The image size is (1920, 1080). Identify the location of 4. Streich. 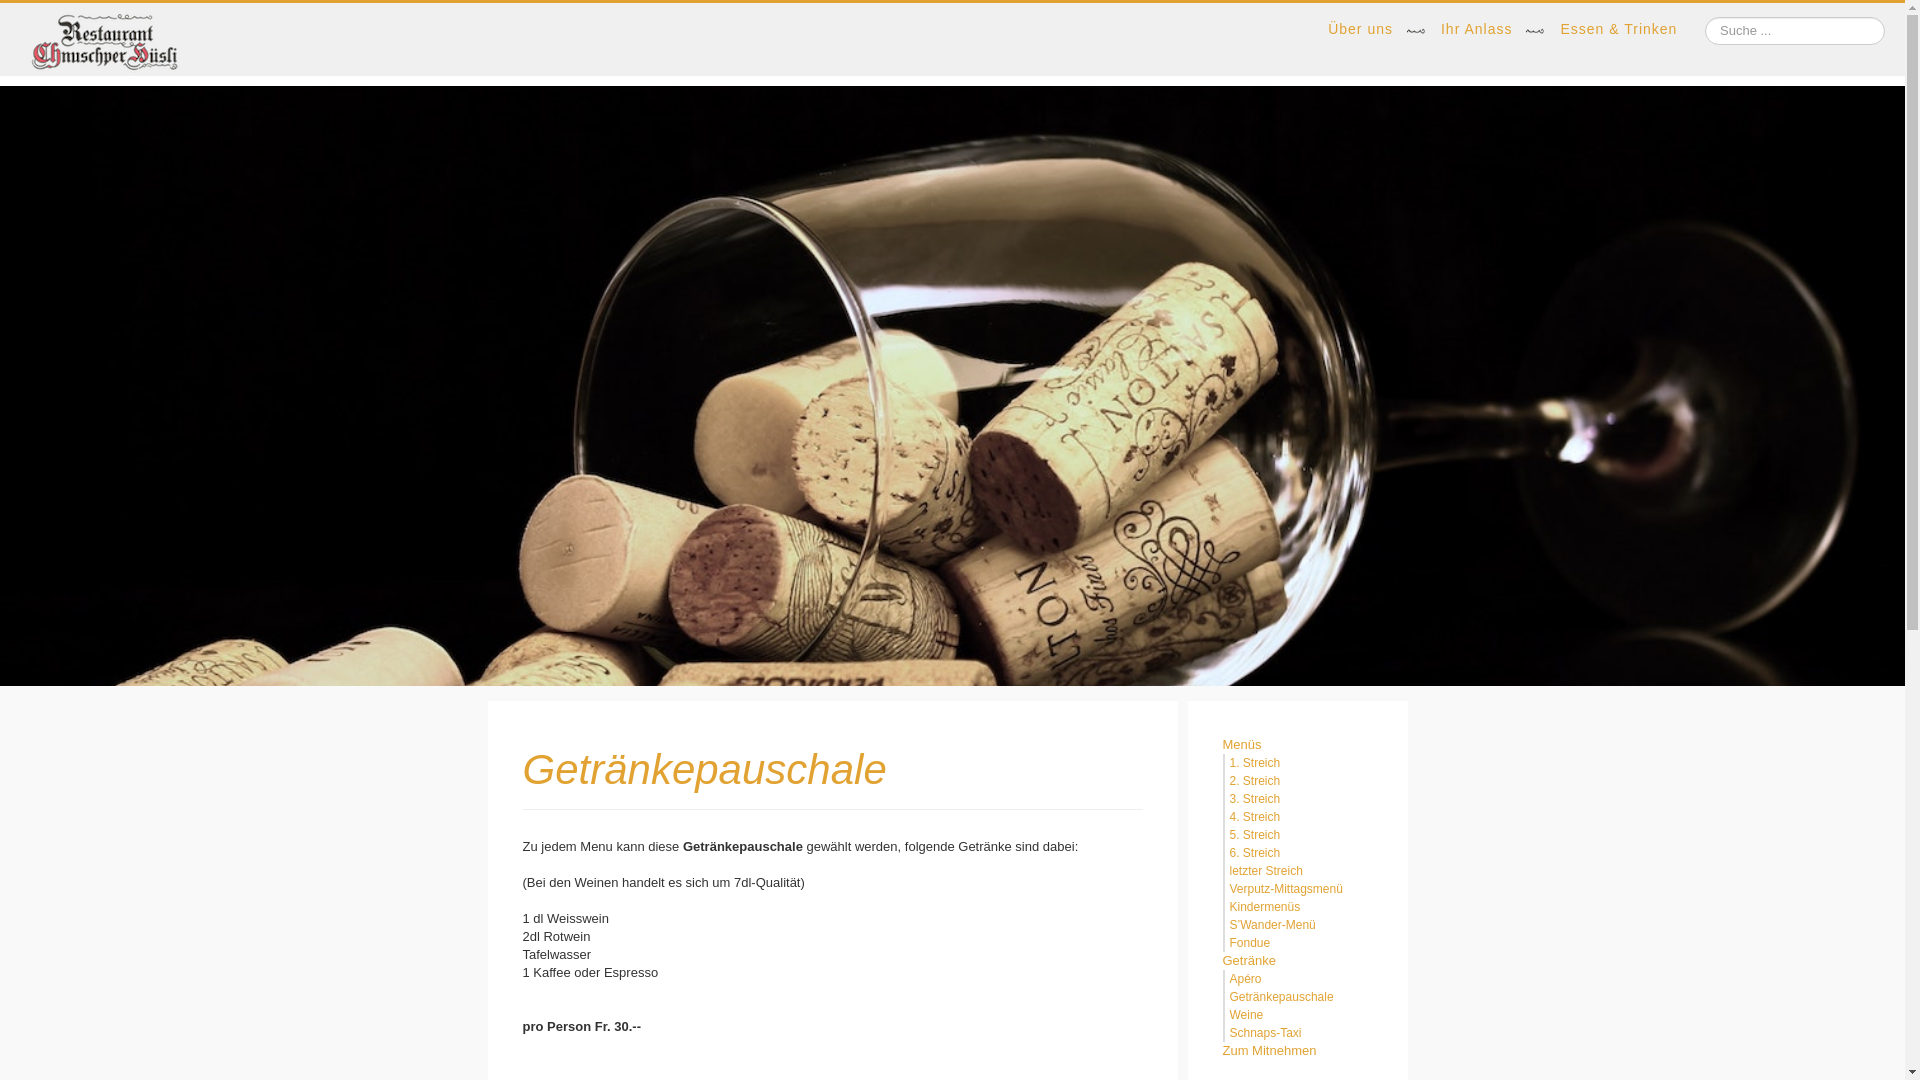
(1256, 817).